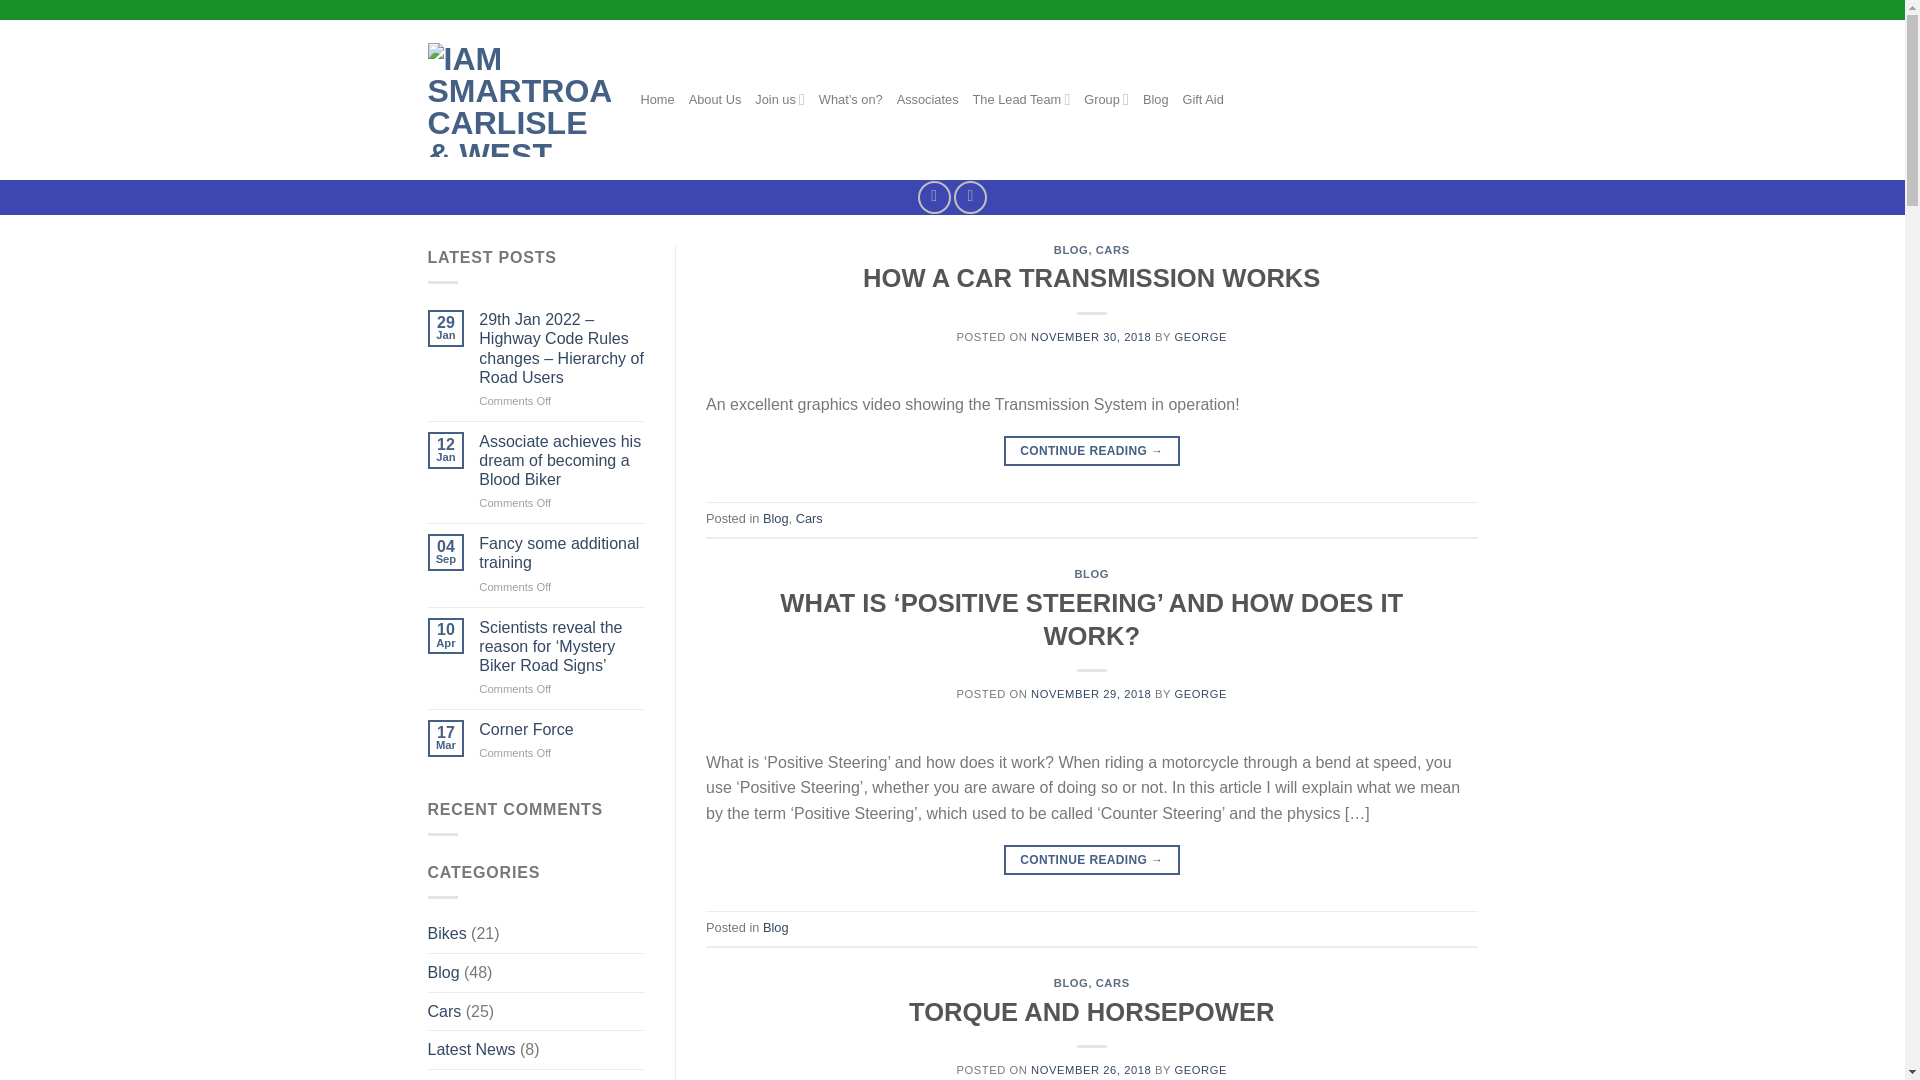  I want to click on Associate achieves his dream of becoming a Blood Biker, so click(562, 461).